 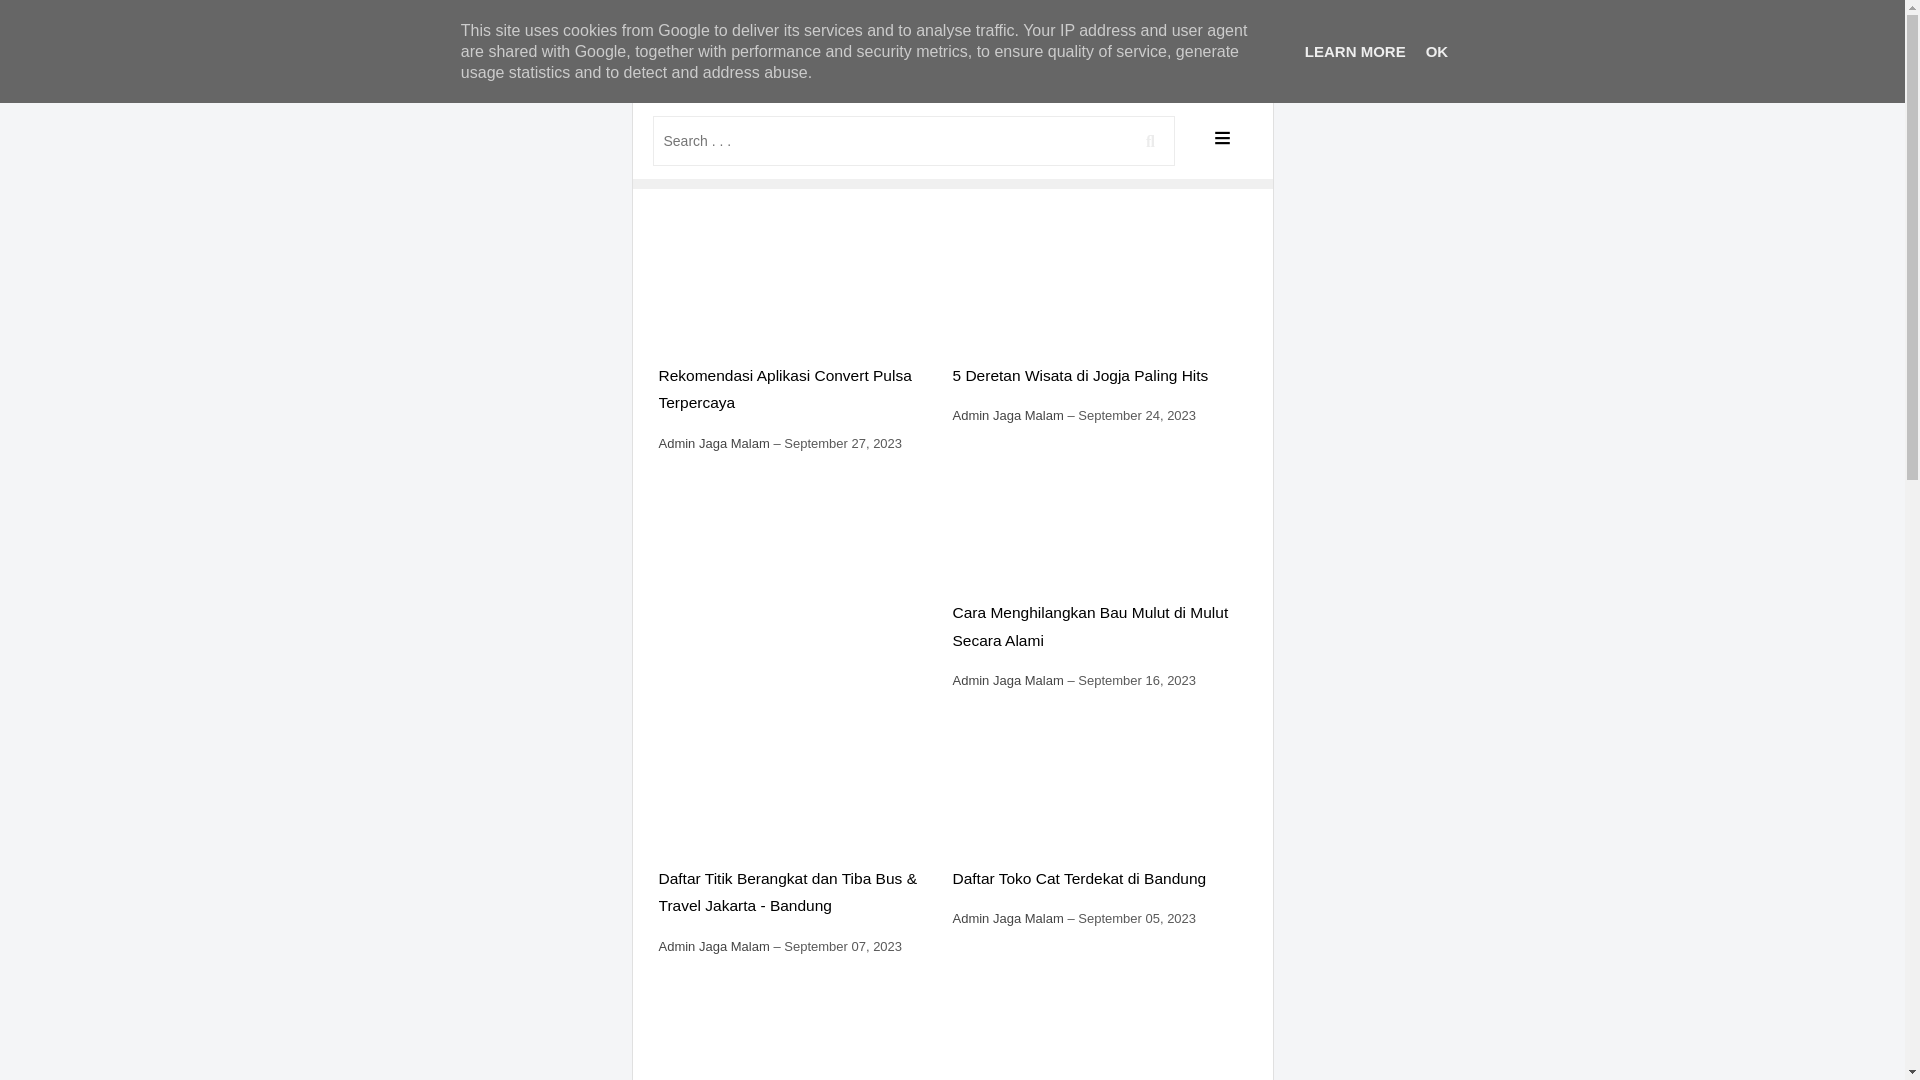 I want to click on Rekomendasi Aplikasi Convert Pulsa Terpercaya, so click(x=802, y=289).